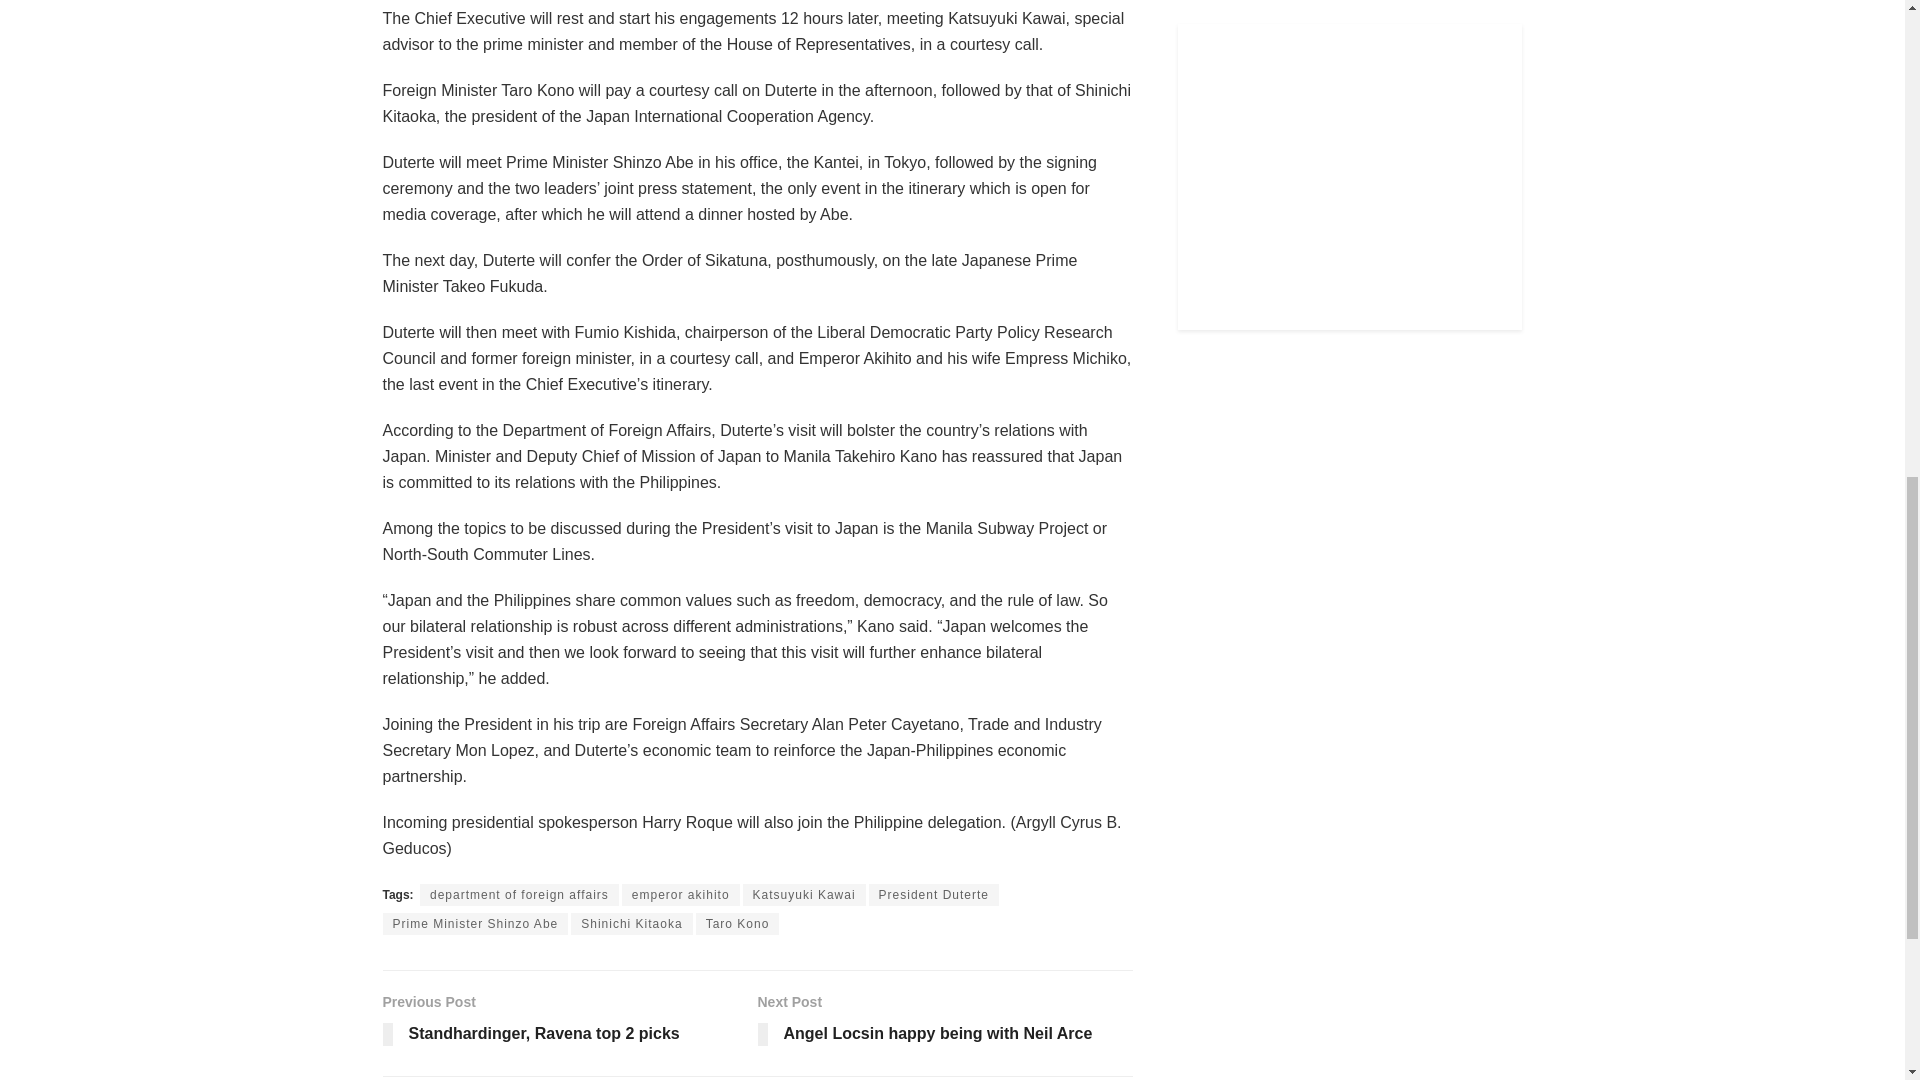  What do you see at coordinates (945, 1024) in the screenshot?
I see `Prime Minister Shinzo Abe` at bounding box center [945, 1024].